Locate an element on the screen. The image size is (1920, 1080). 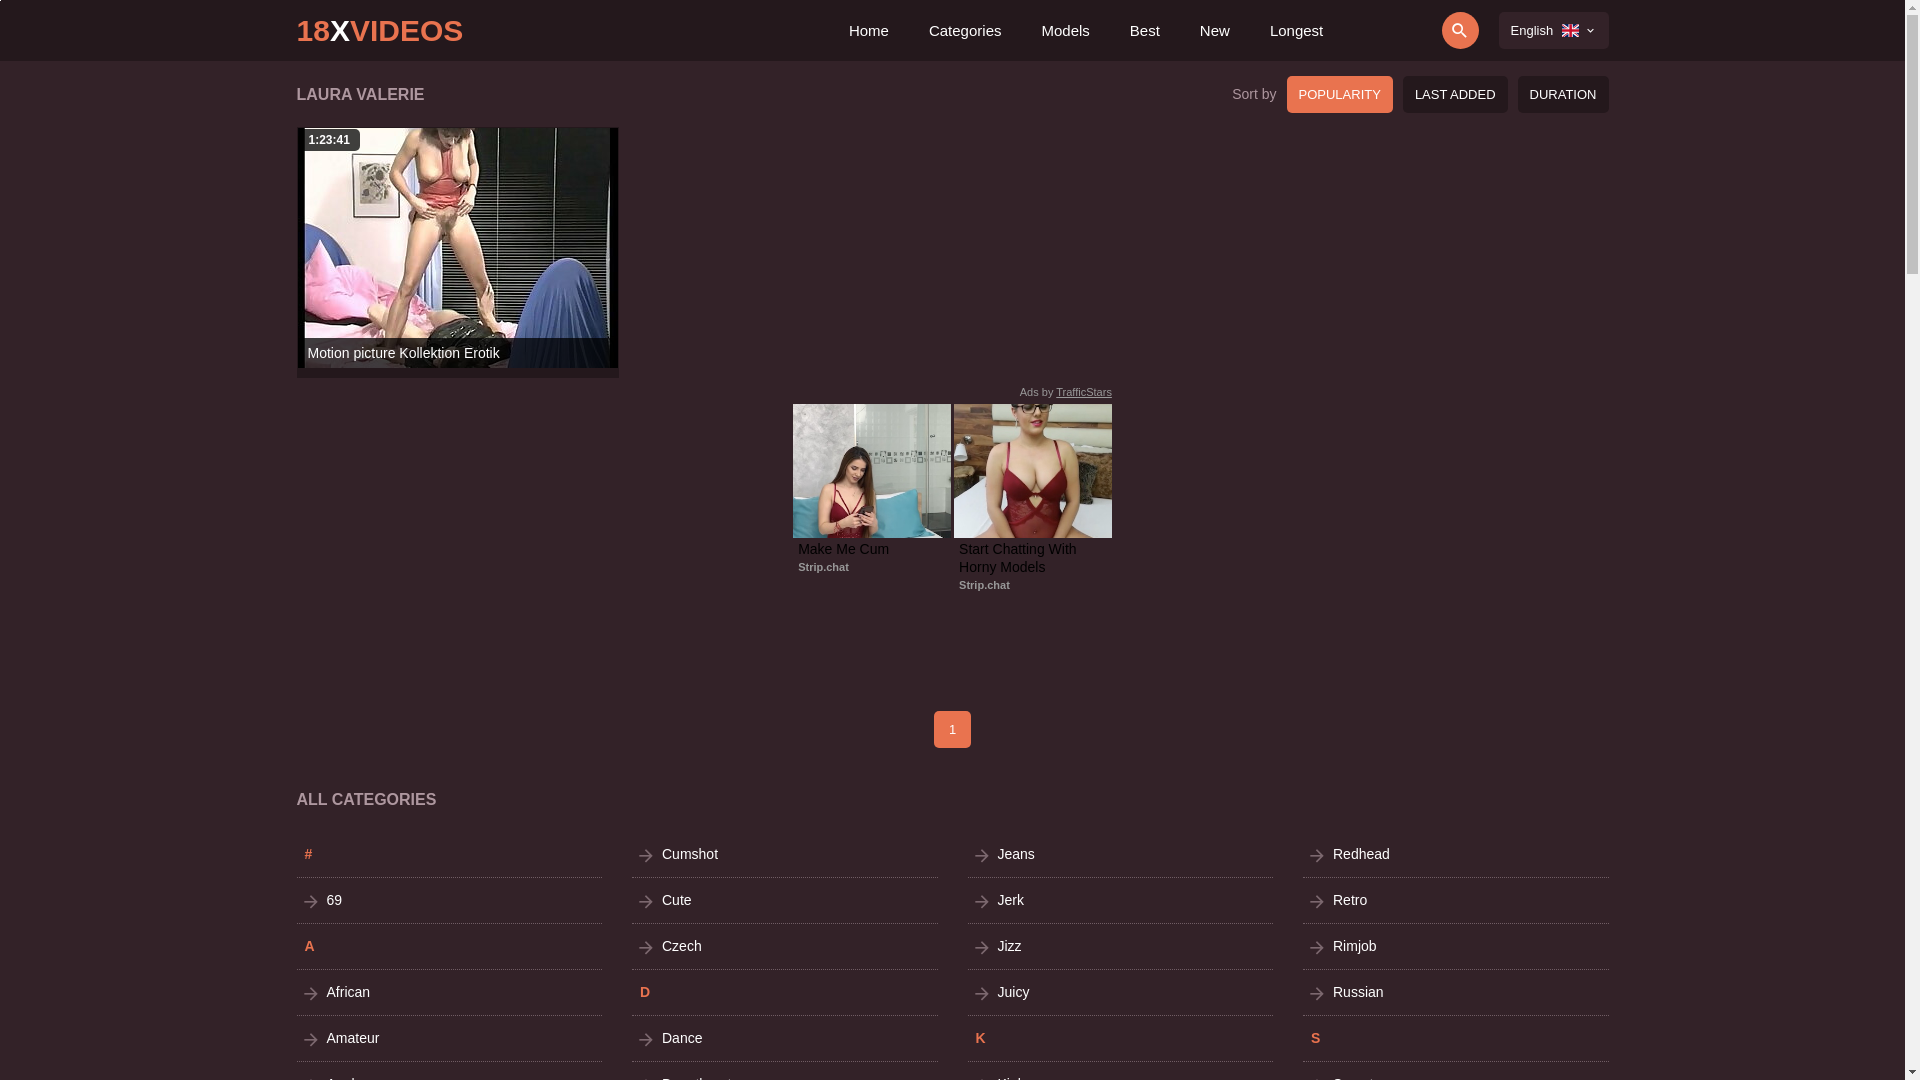
Strip.chat is located at coordinates (984, 585).